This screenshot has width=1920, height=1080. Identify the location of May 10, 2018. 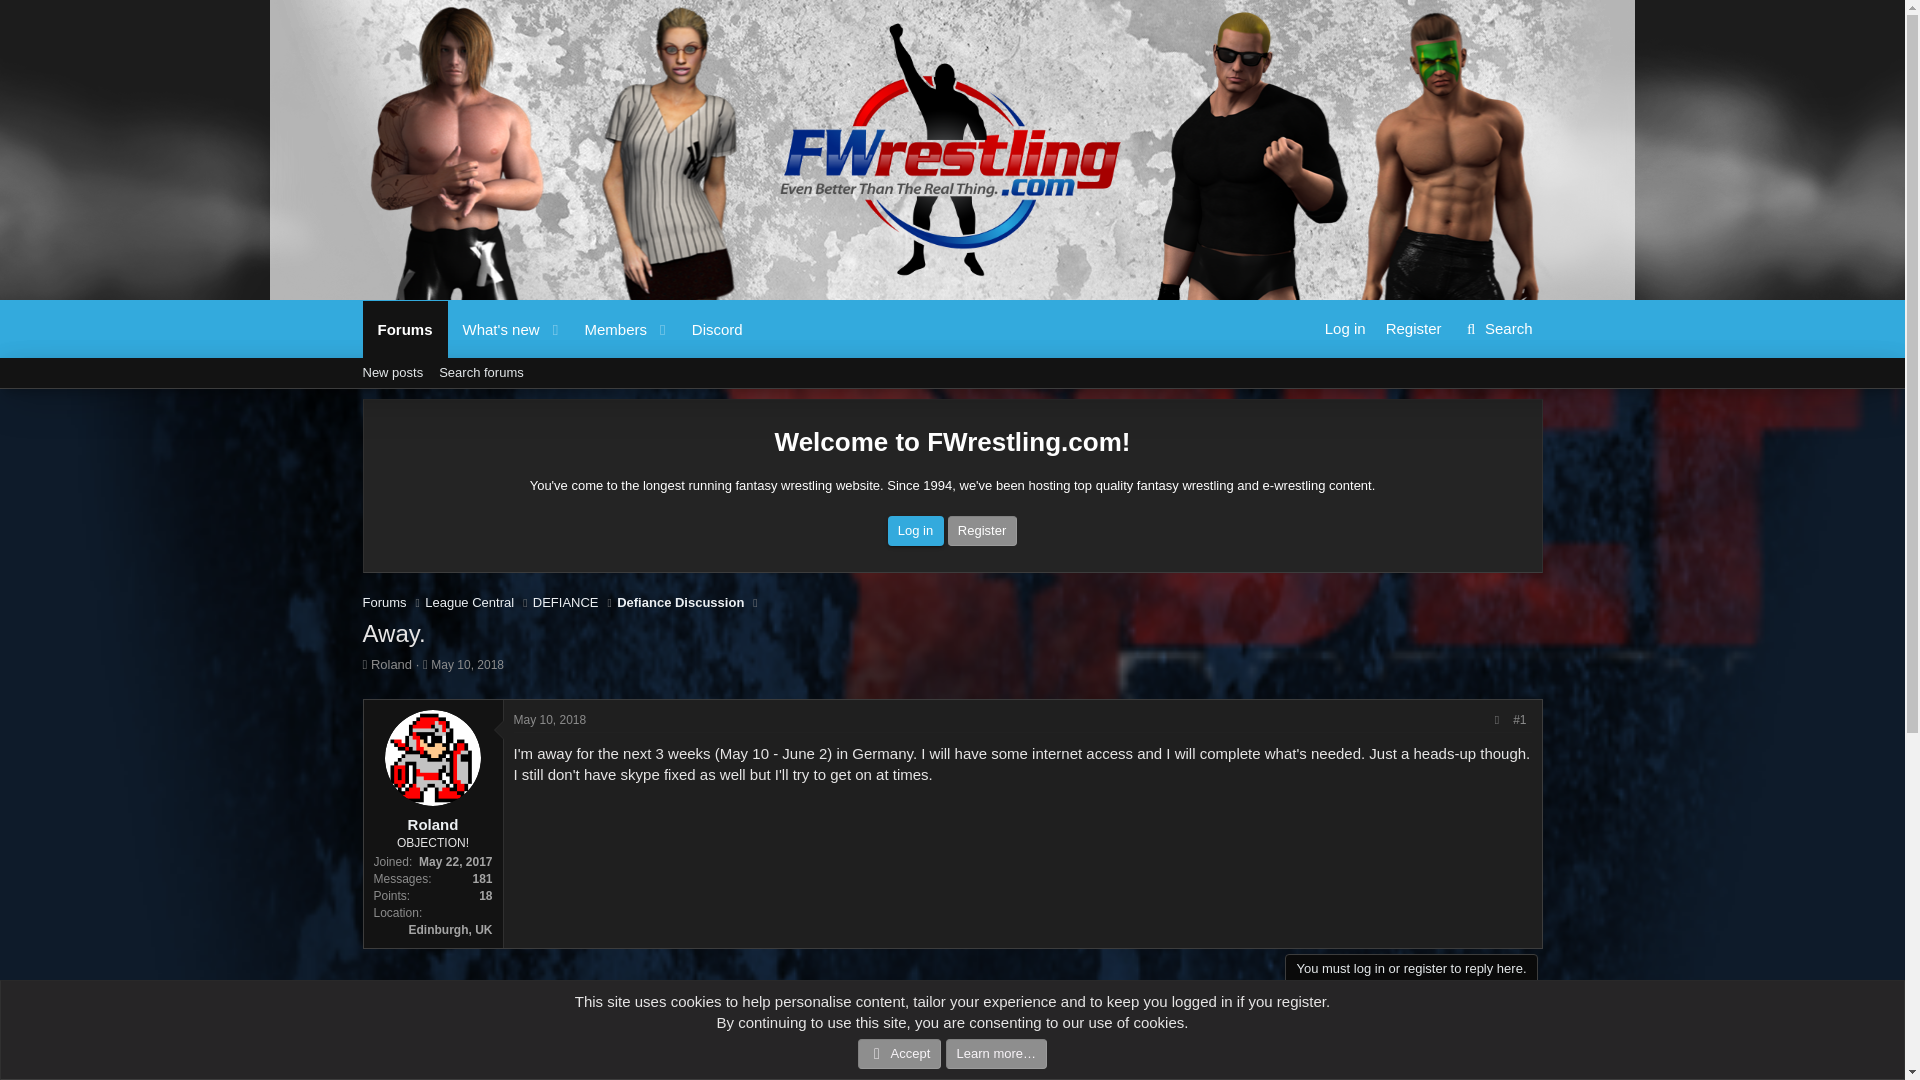
(1497, 328).